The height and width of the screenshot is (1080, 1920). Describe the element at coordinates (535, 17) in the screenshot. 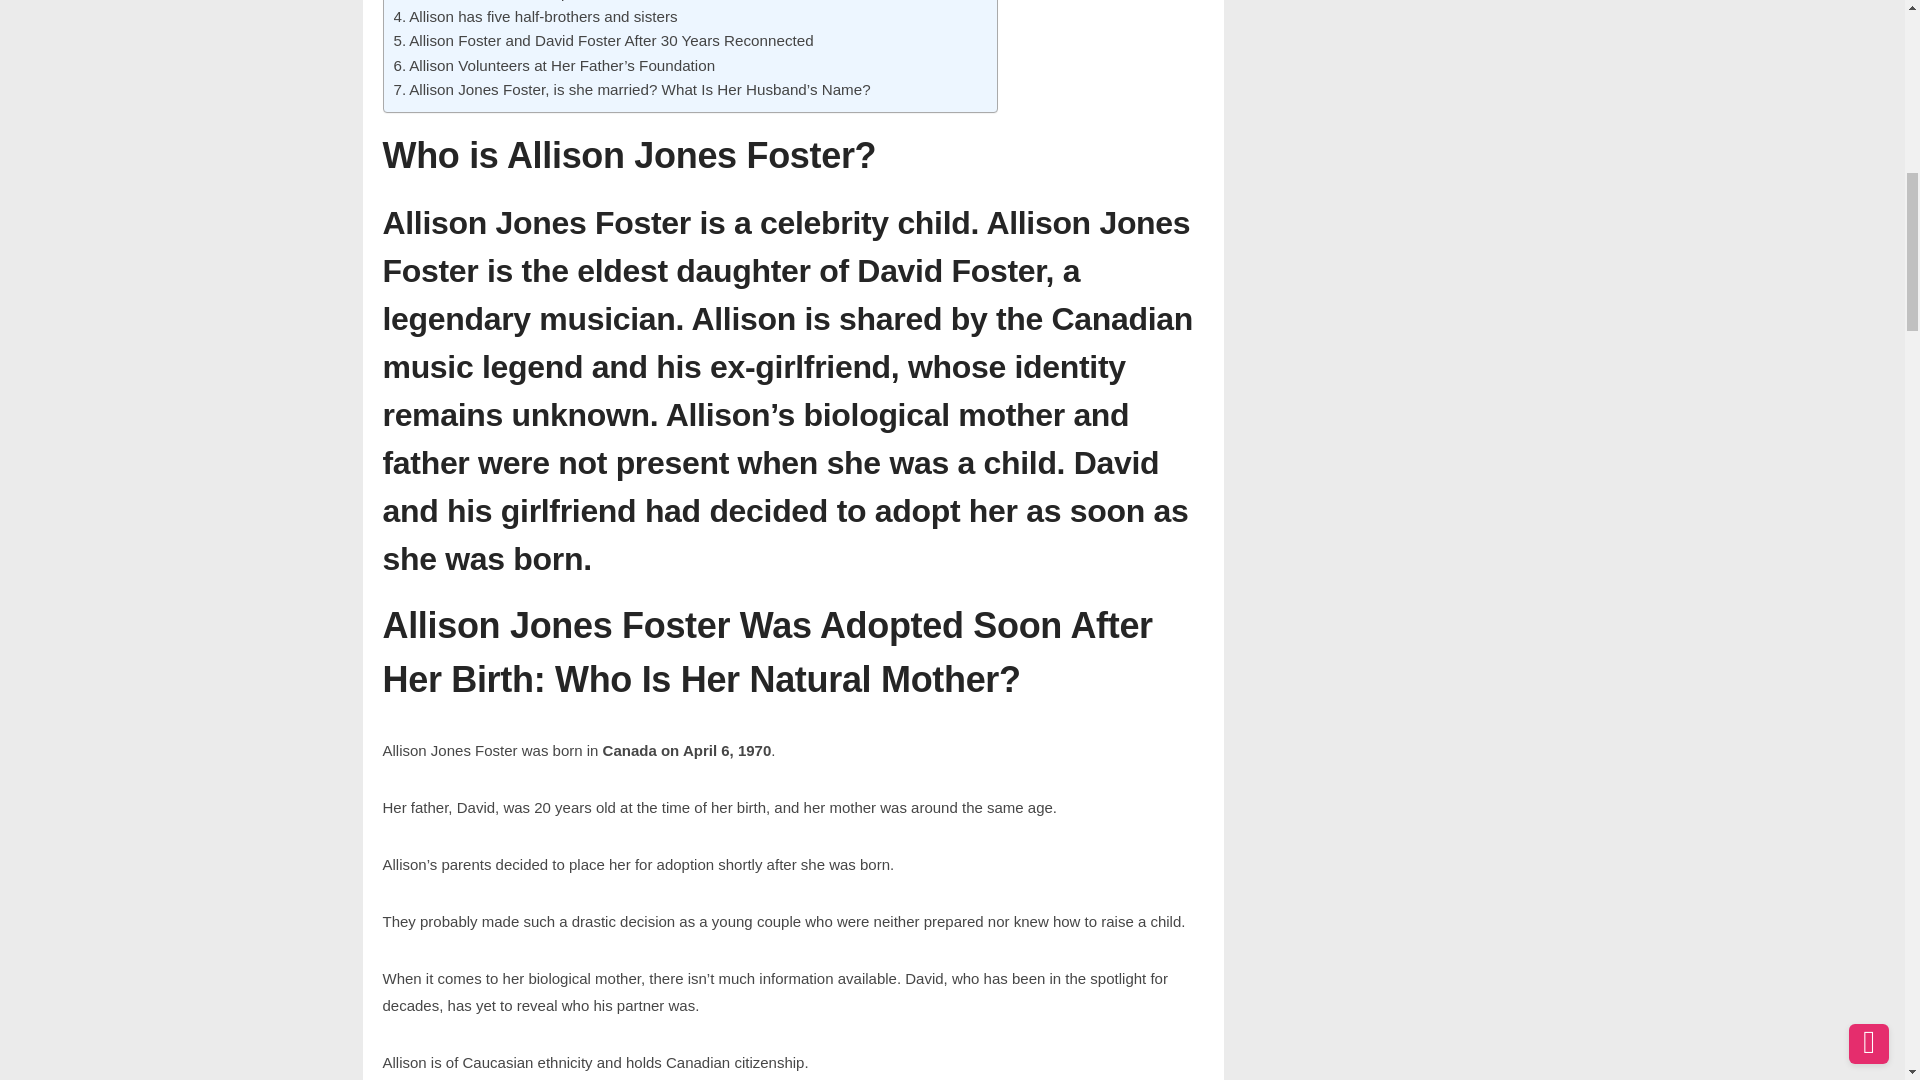

I see `Allison has five half-brothers and sisters` at that location.